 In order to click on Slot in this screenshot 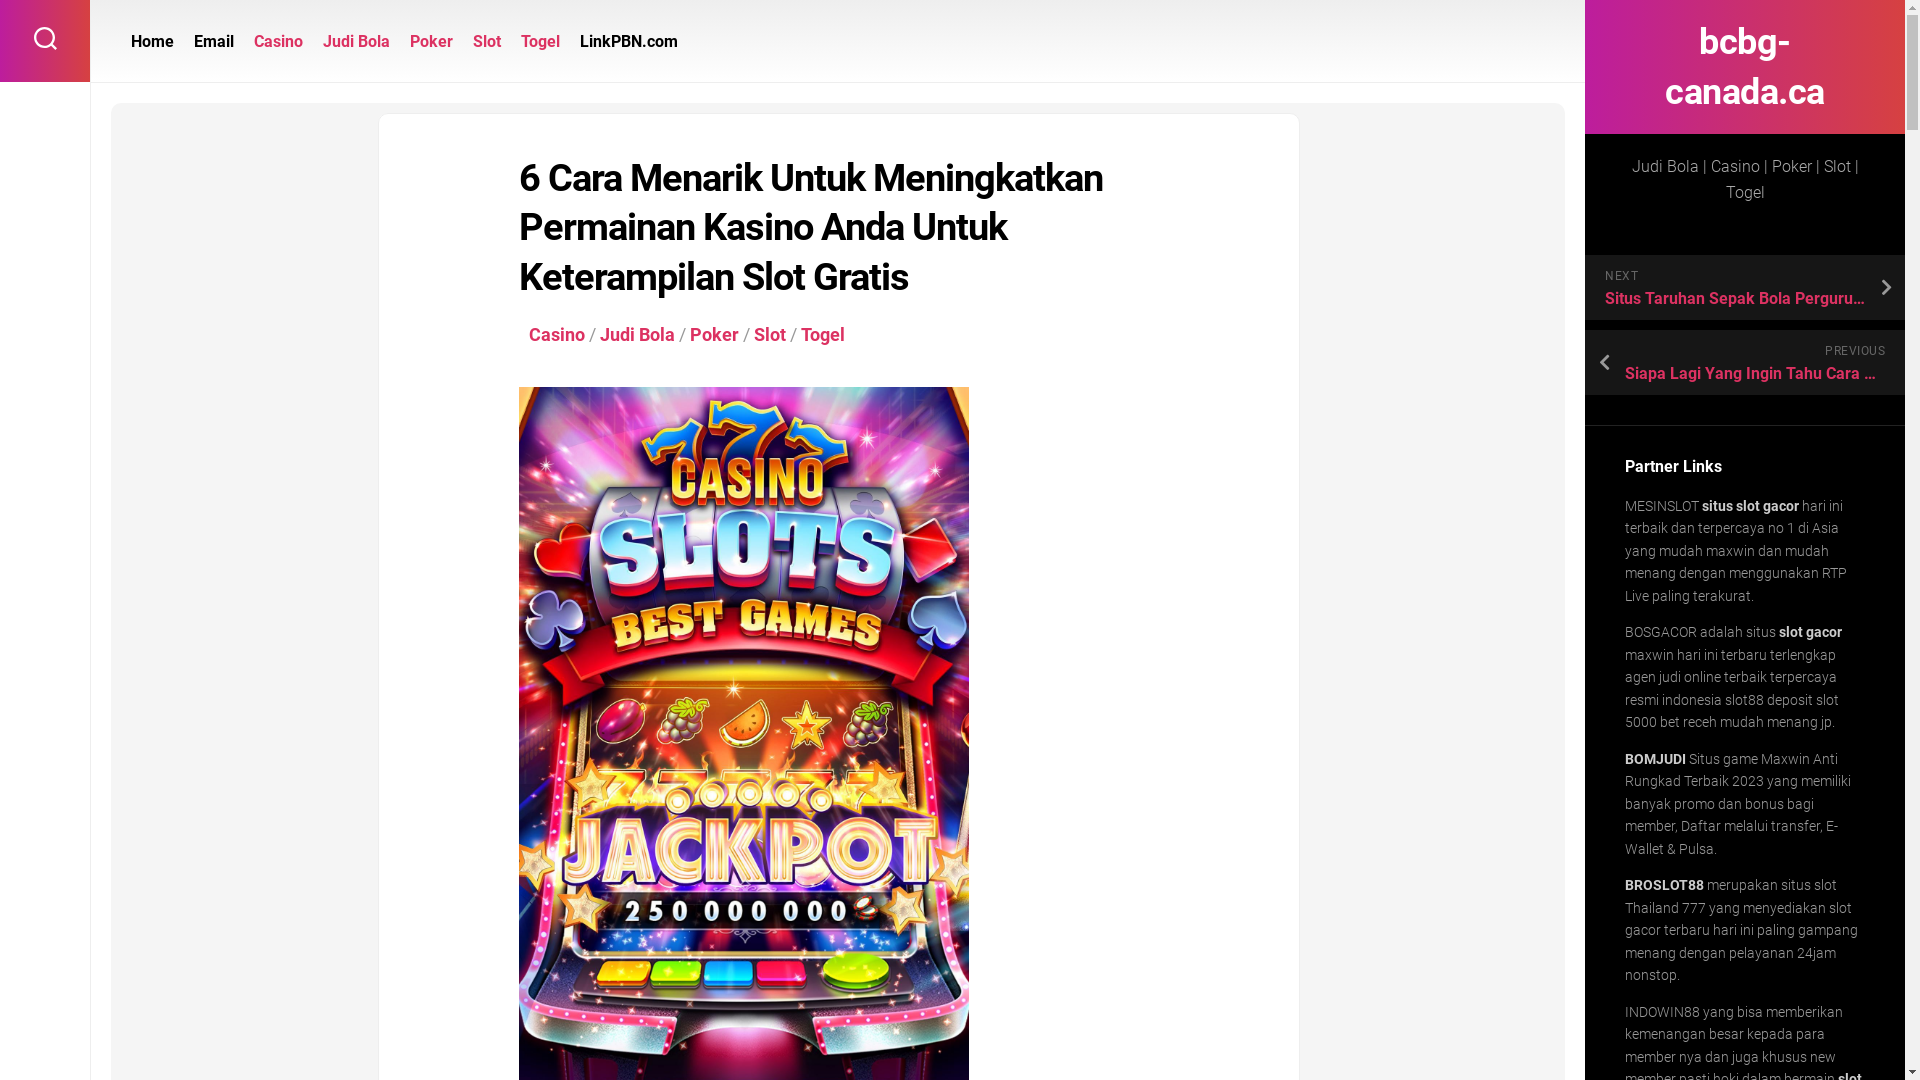, I will do `click(487, 42)`.